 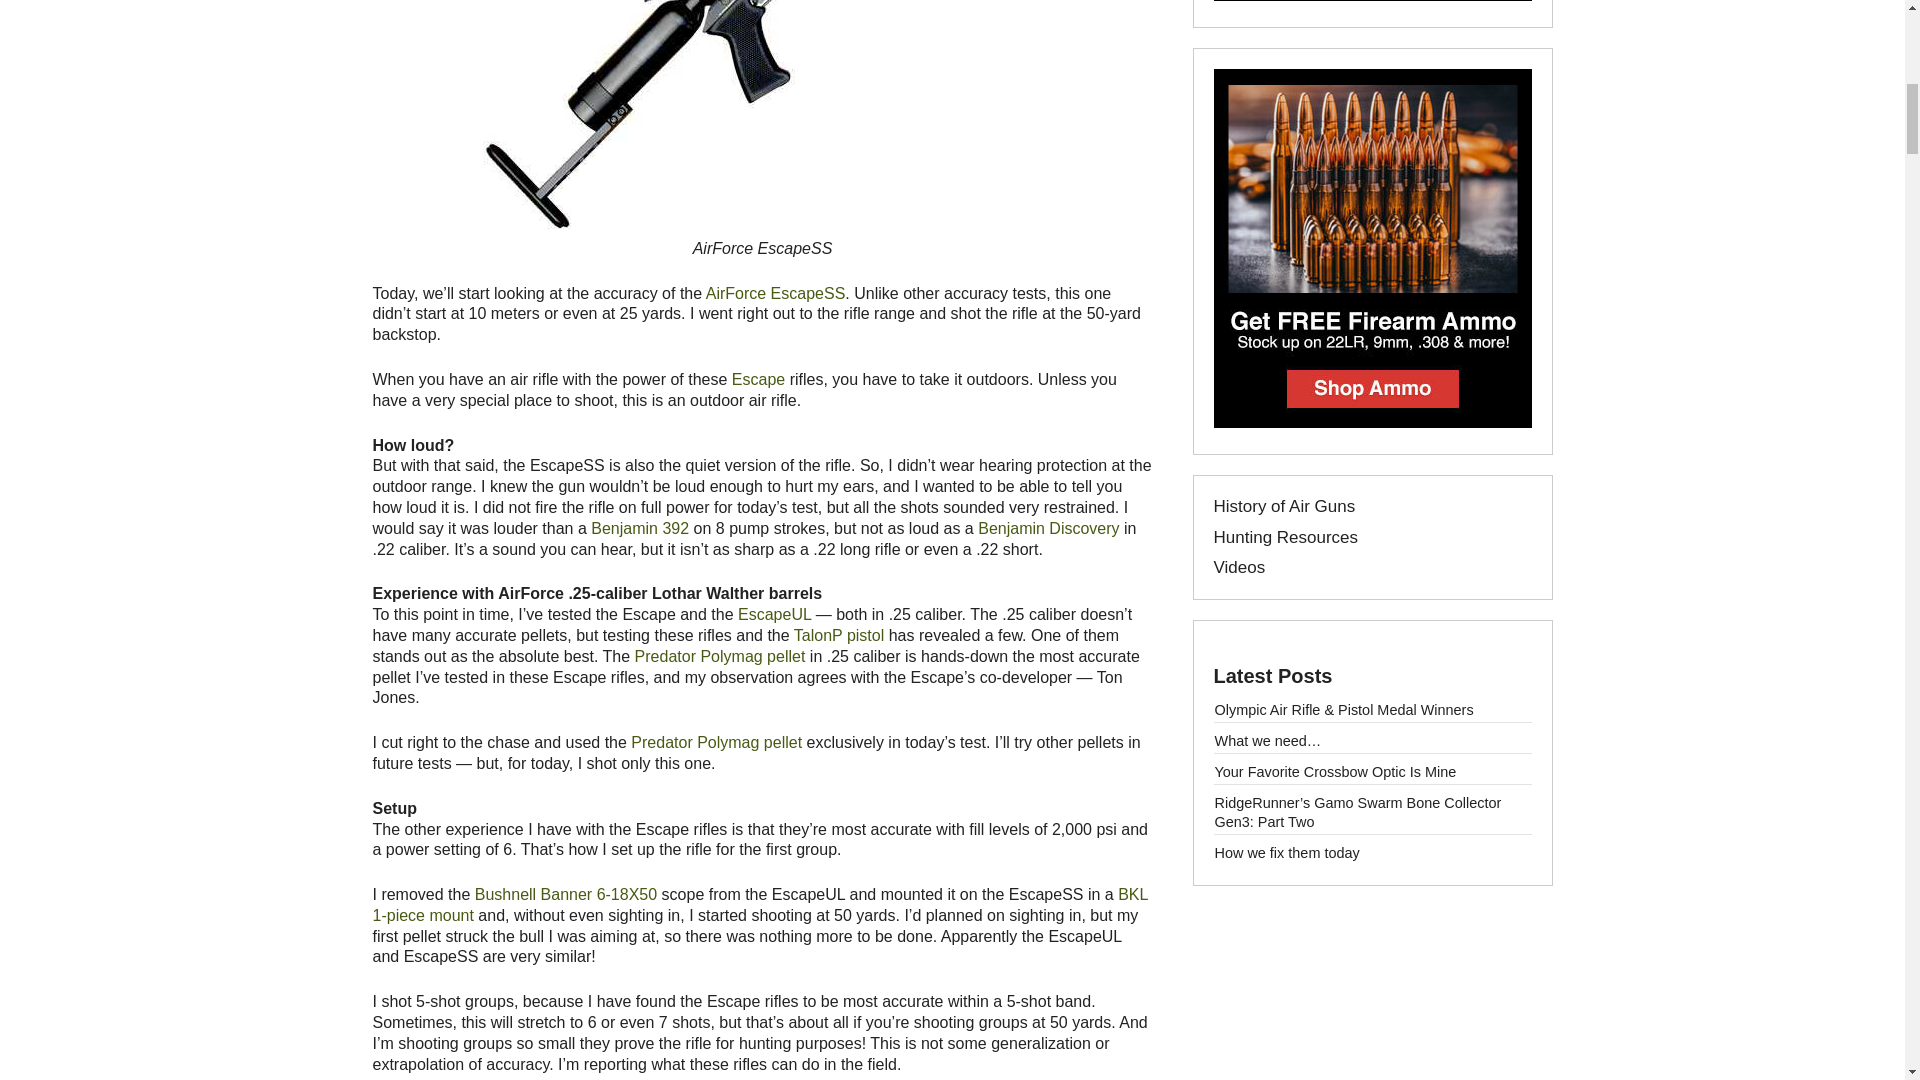 I want to click on TalonP pistol, so click(x=838, y=635).